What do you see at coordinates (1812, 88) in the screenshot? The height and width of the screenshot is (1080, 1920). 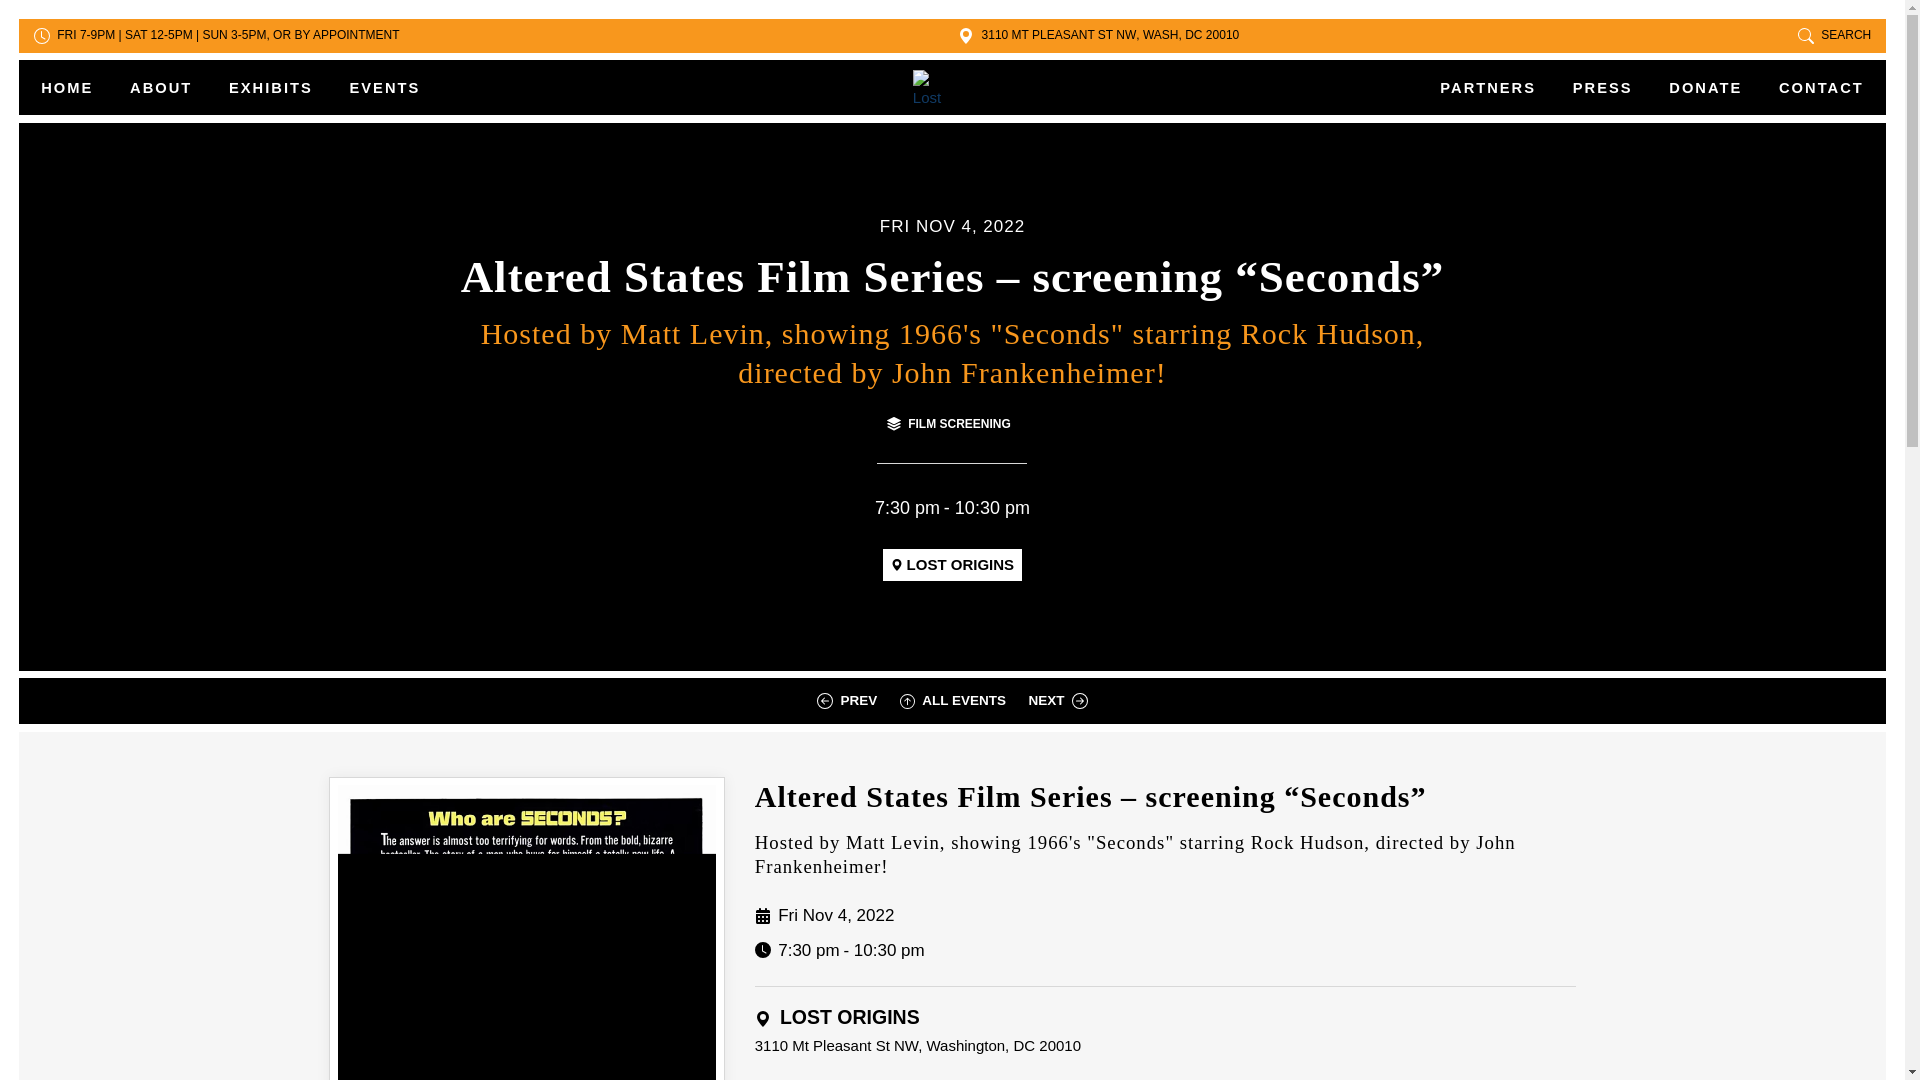 I see `Contact` at bounding box center [1812, 88].